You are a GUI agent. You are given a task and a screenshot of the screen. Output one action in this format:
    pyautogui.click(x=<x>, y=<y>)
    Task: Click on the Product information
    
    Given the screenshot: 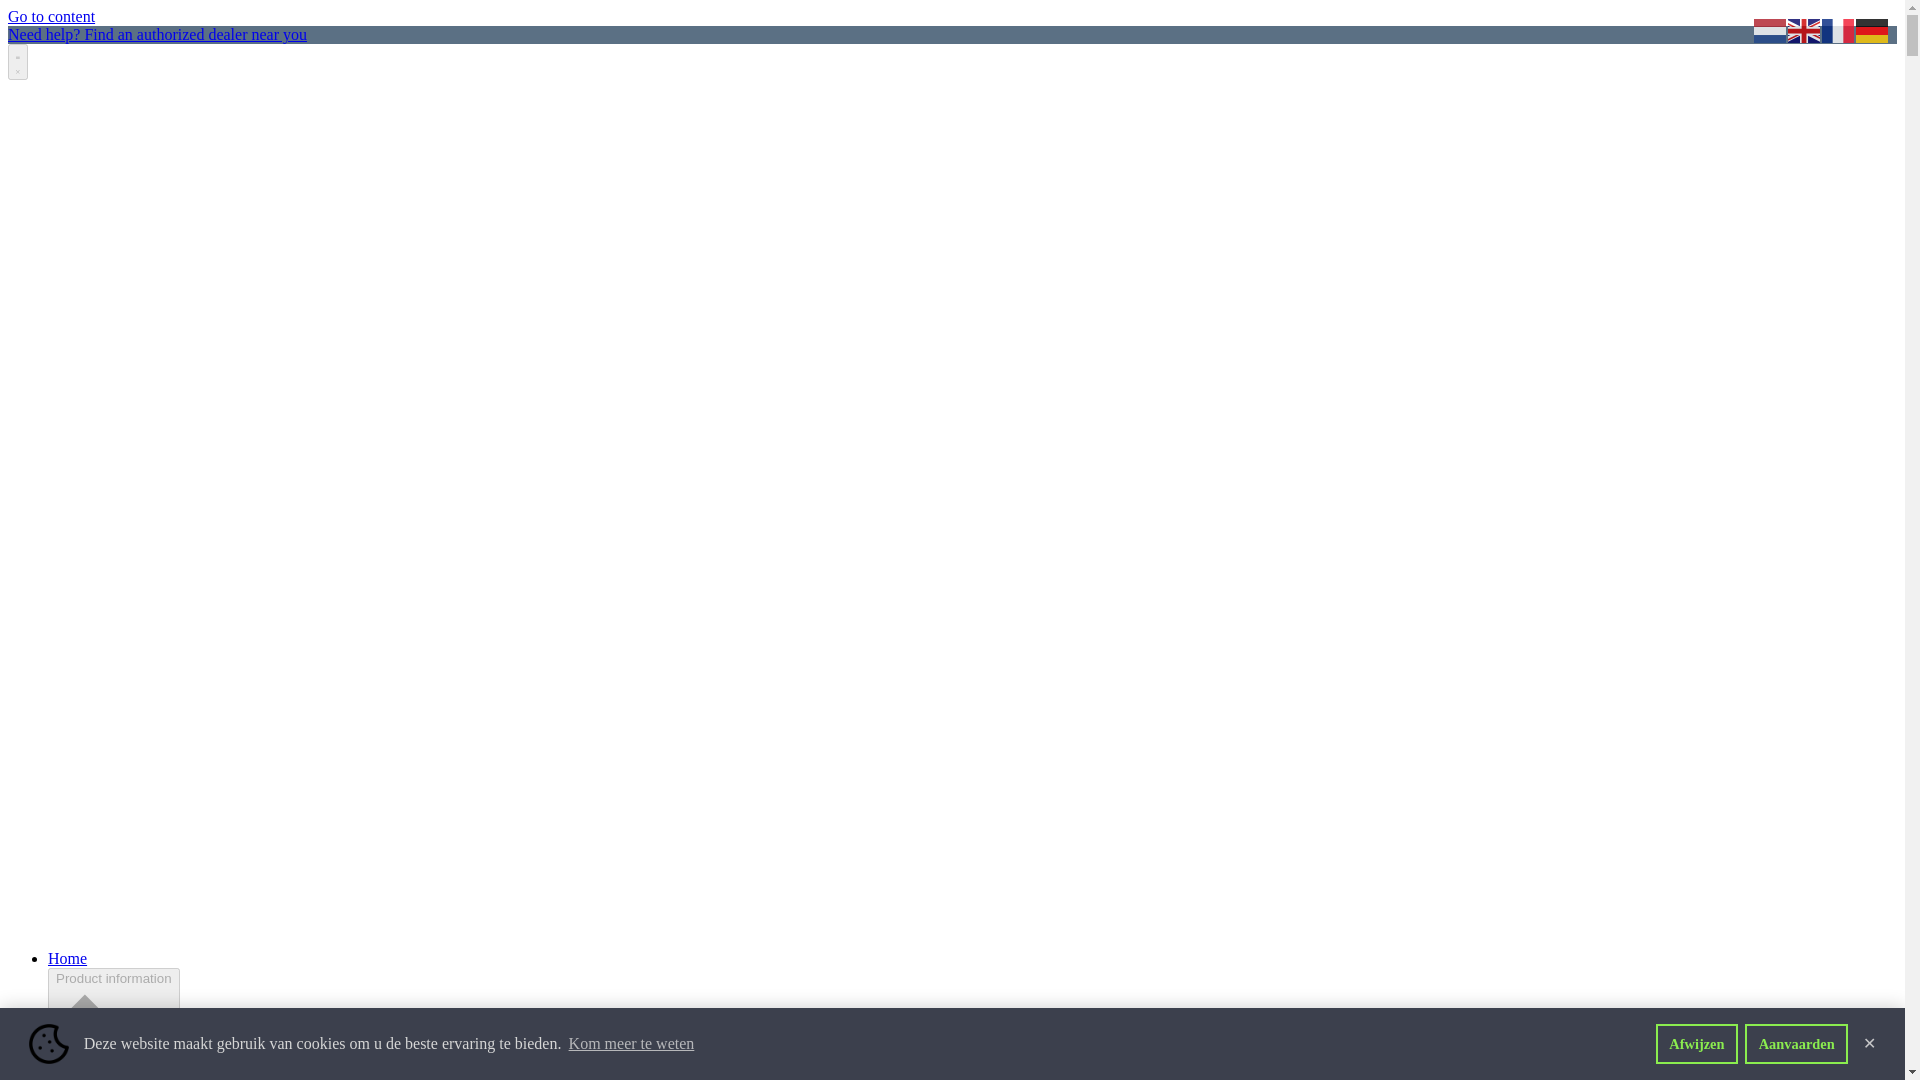 What is the action you would take?
    pyautogui.click(x=114, y=1024)
    